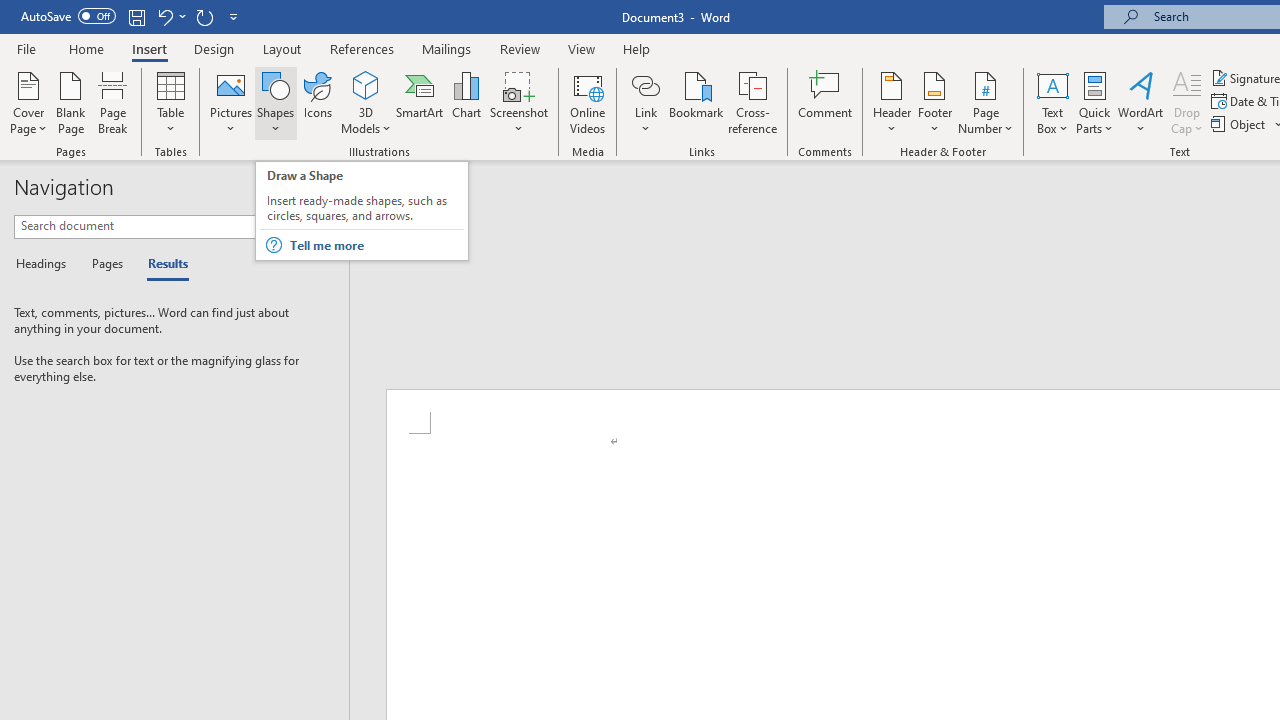  Describe the element at coordinates (986, 102) in the screenshot. I see `Page Number` at that location.